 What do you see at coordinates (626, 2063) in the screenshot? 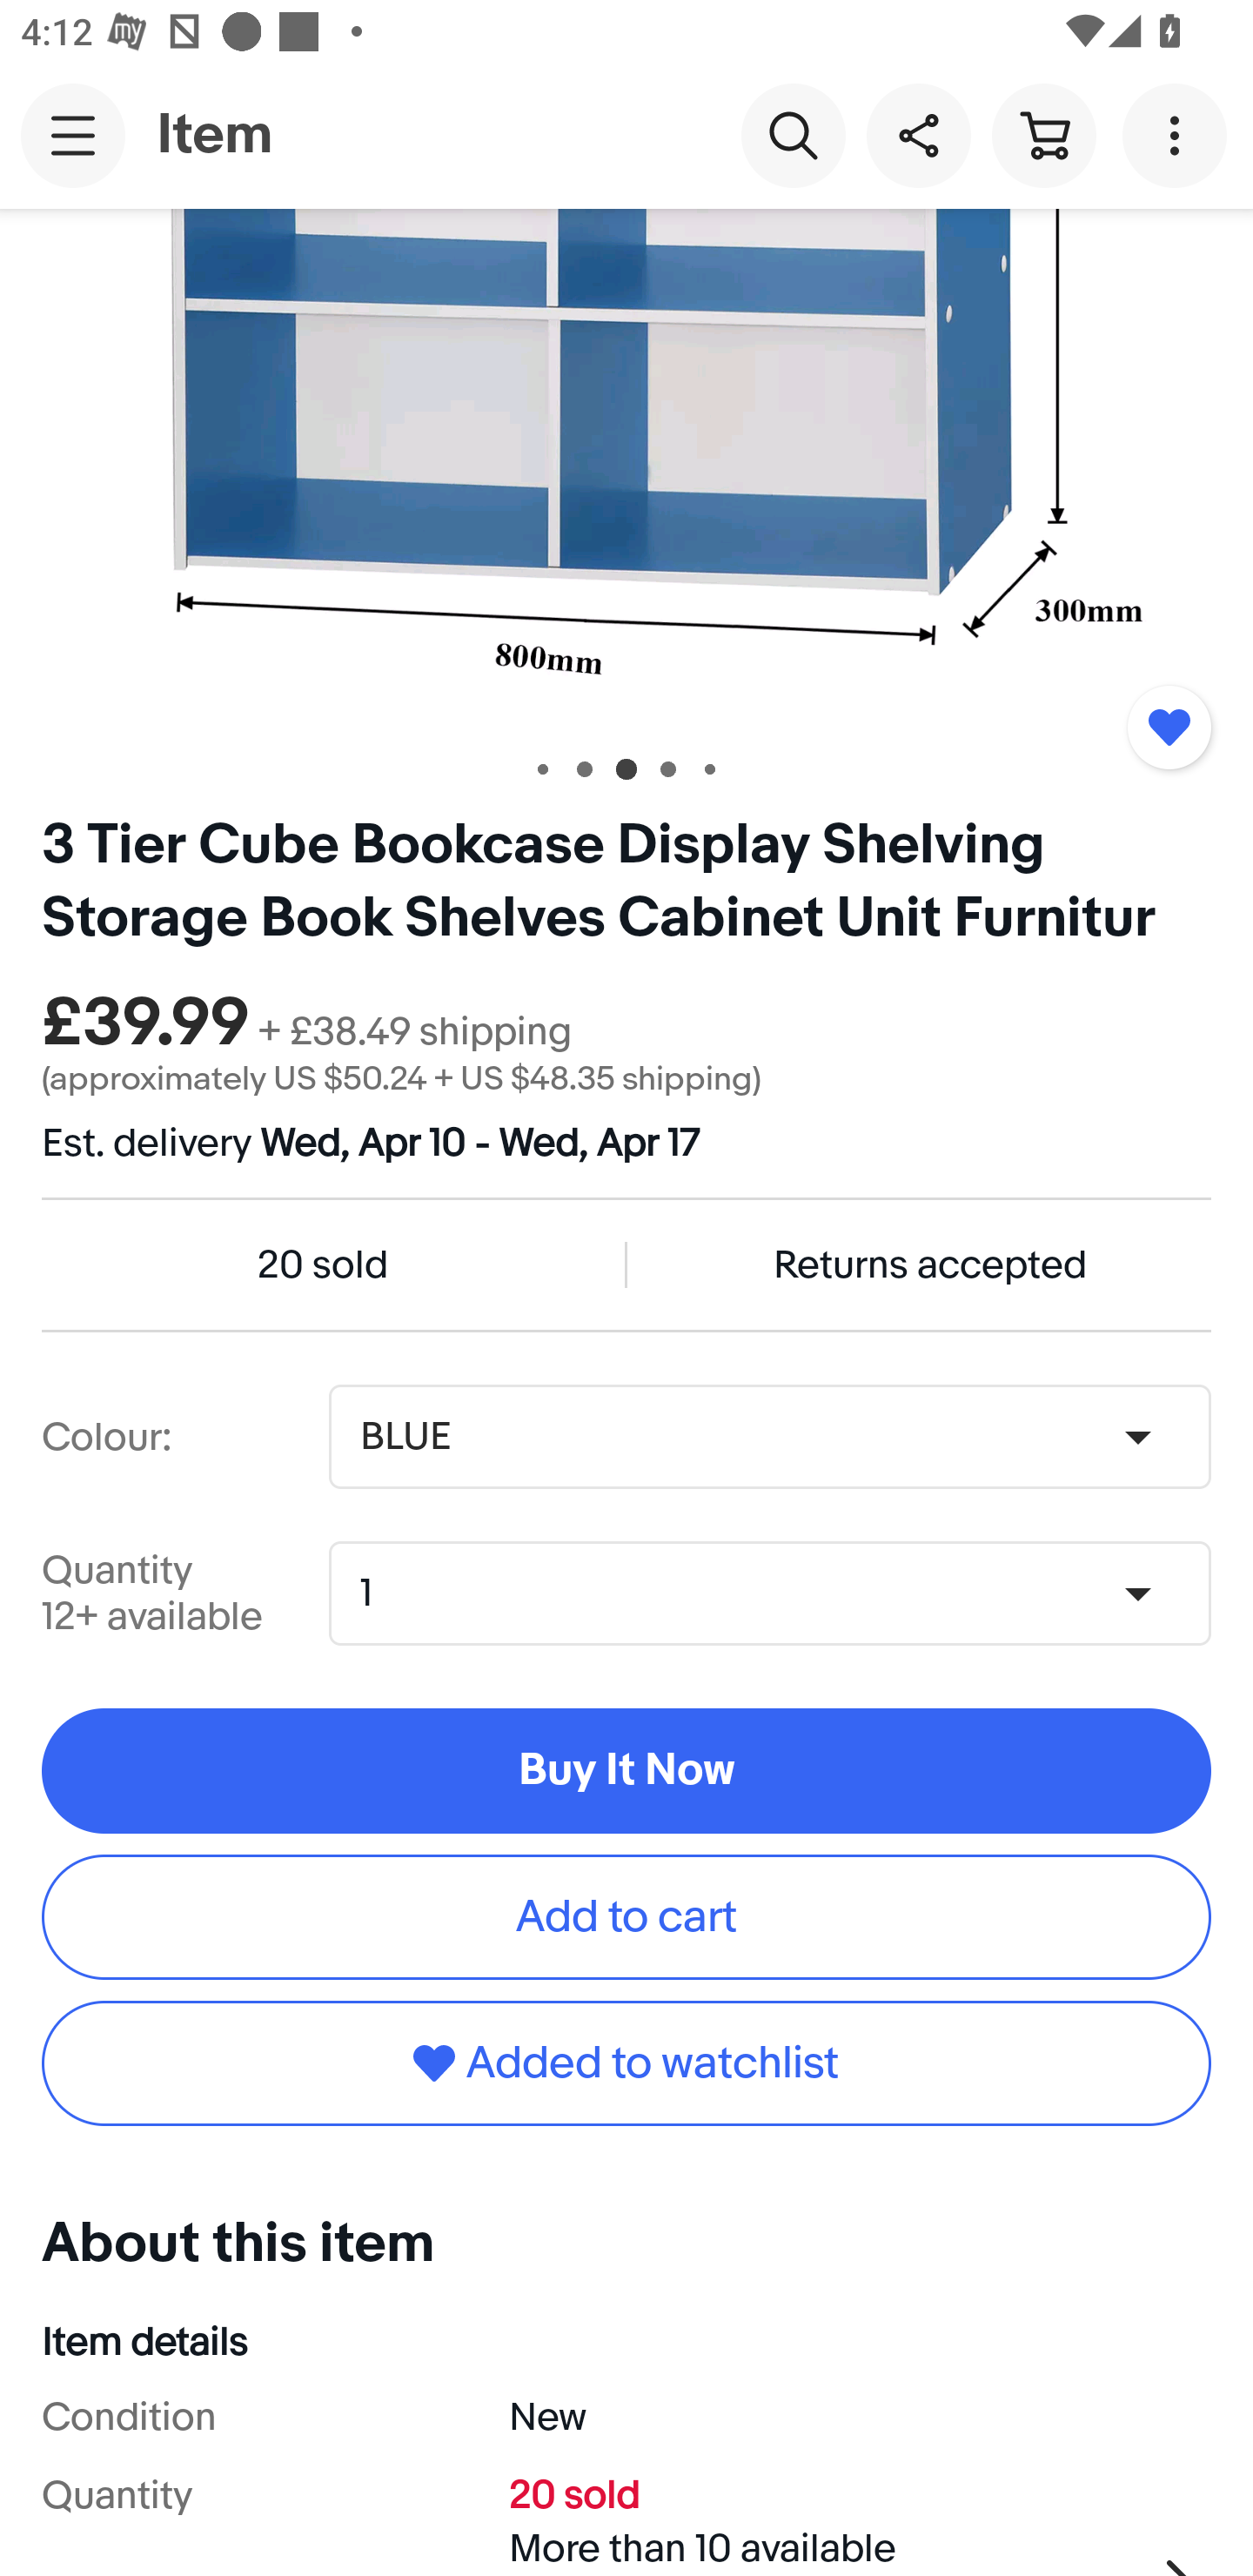
I see `Added to watchlist` at bounding box center [626, 2063].